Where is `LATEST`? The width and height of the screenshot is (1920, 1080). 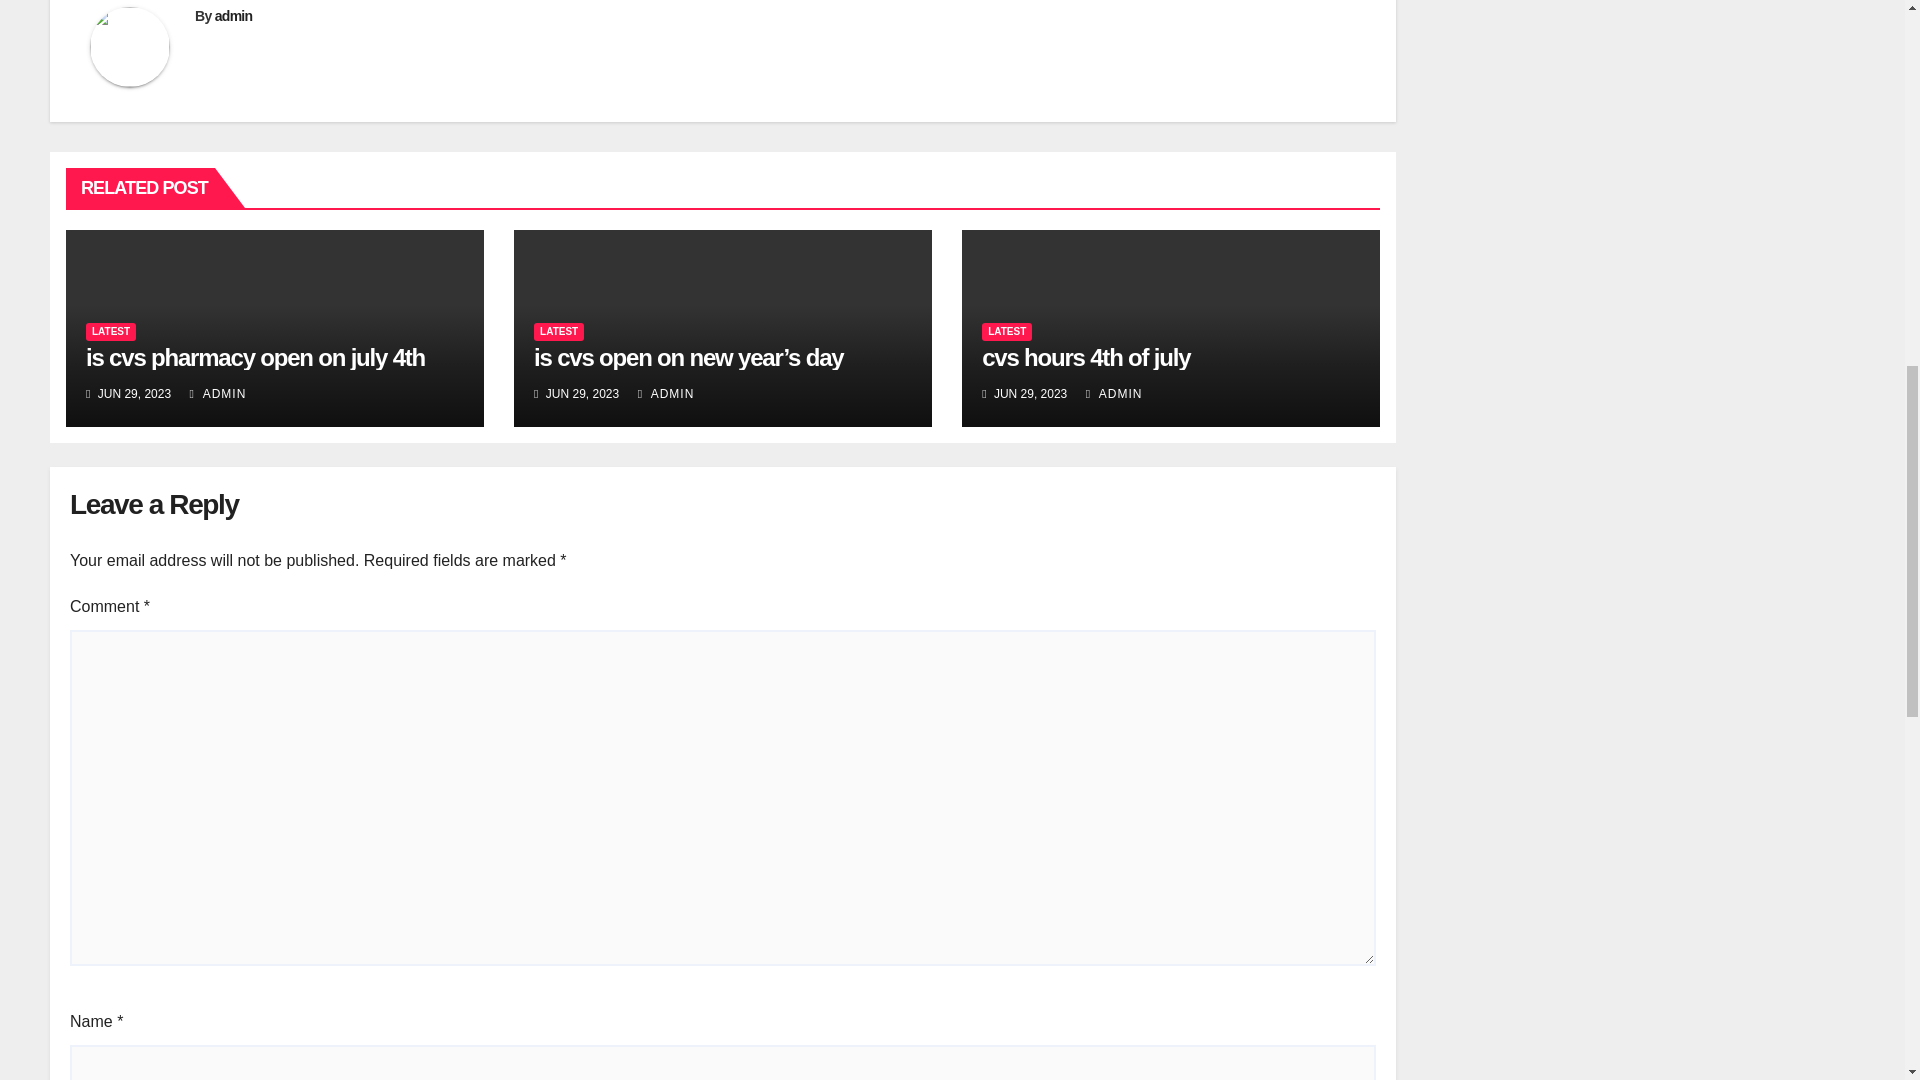
LATEST is located at coordinates (1006, 332).